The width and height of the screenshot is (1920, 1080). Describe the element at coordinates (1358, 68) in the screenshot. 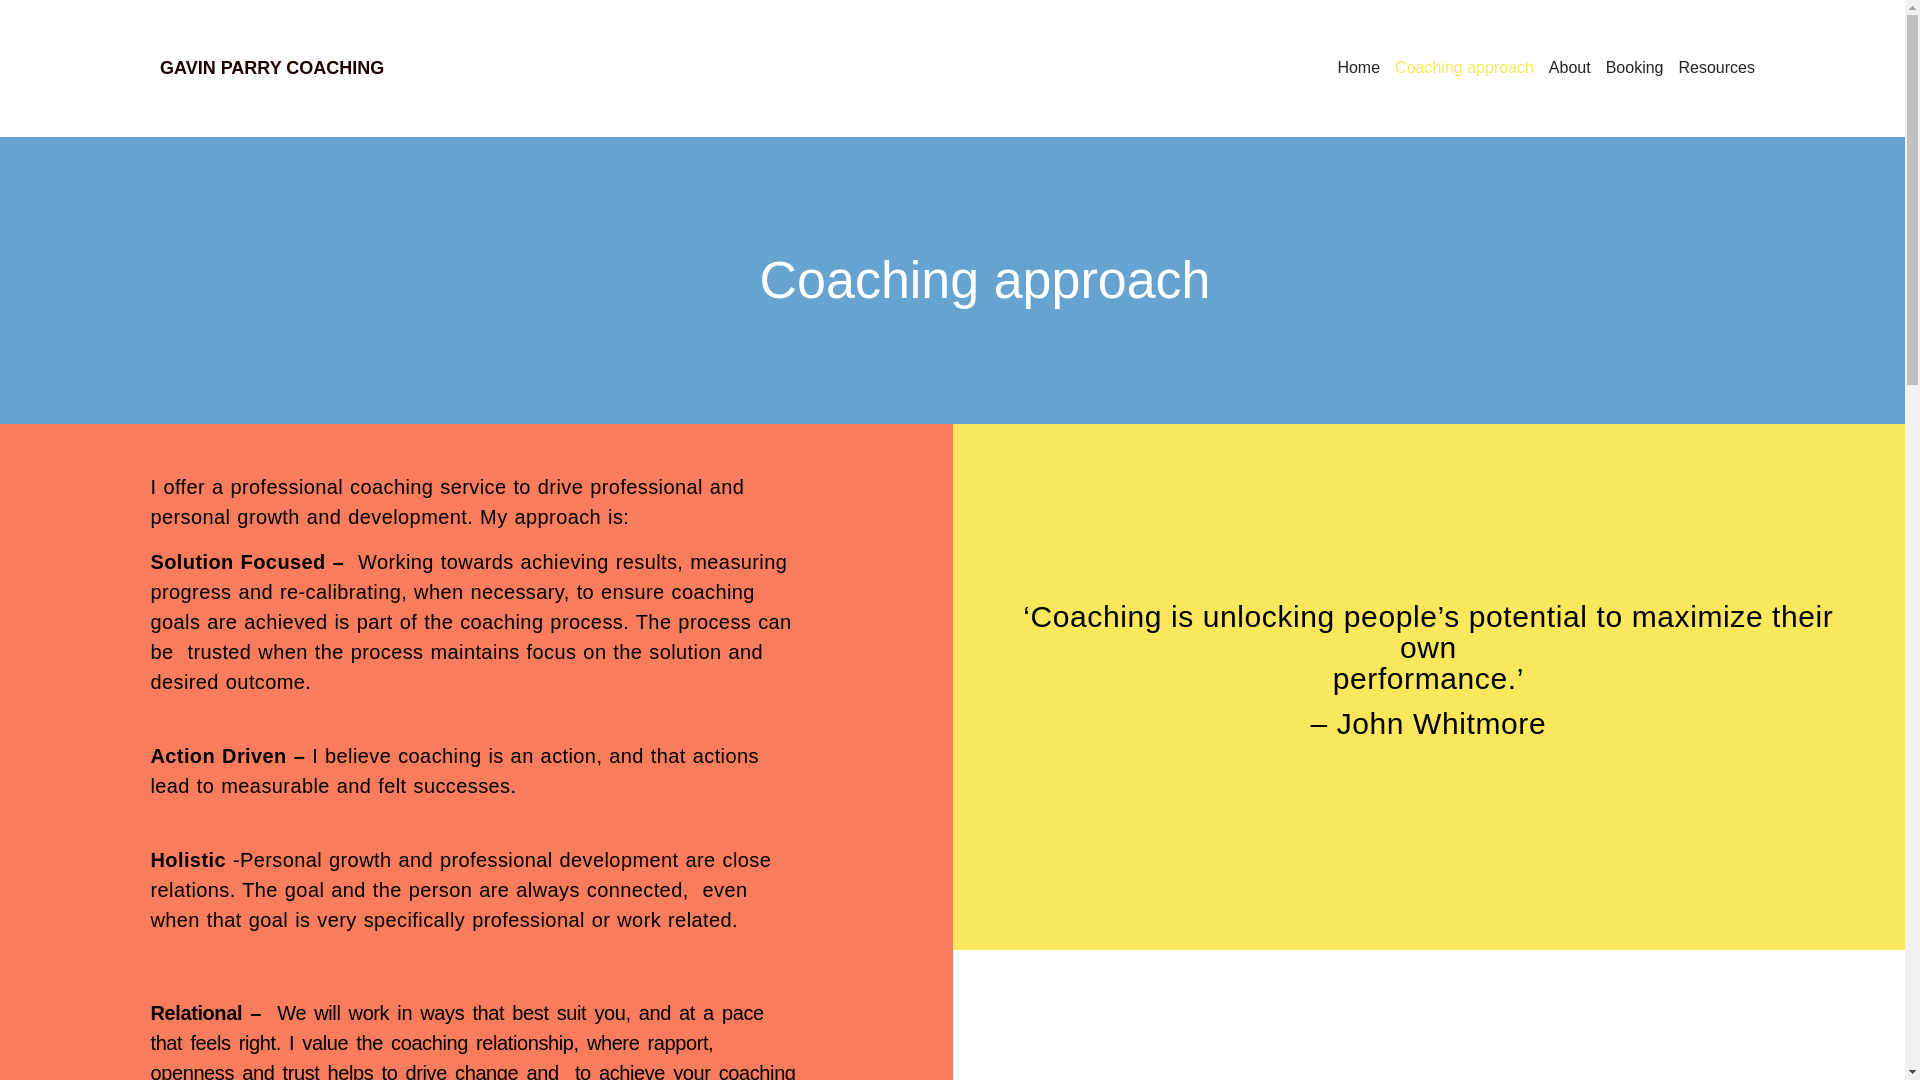

I see `Home` at that location.